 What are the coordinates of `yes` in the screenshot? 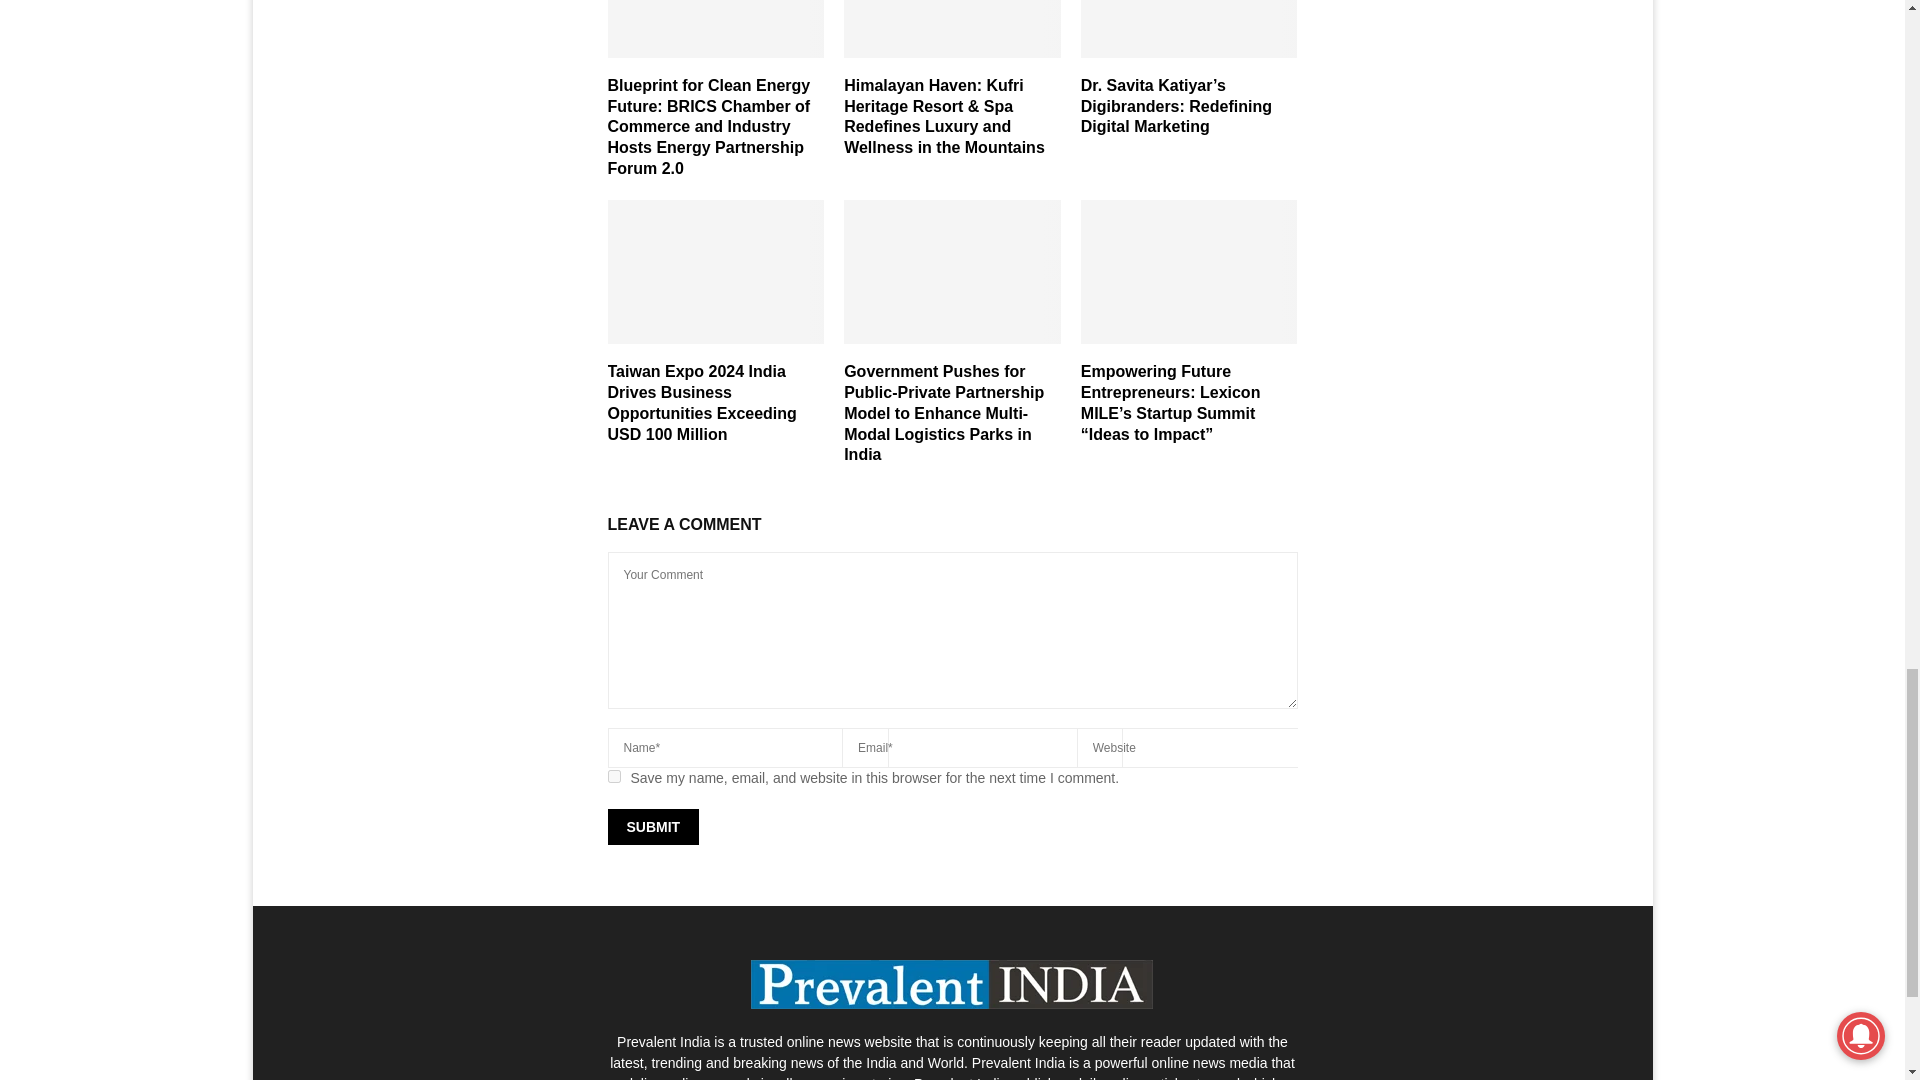 It's located at (614, 776).